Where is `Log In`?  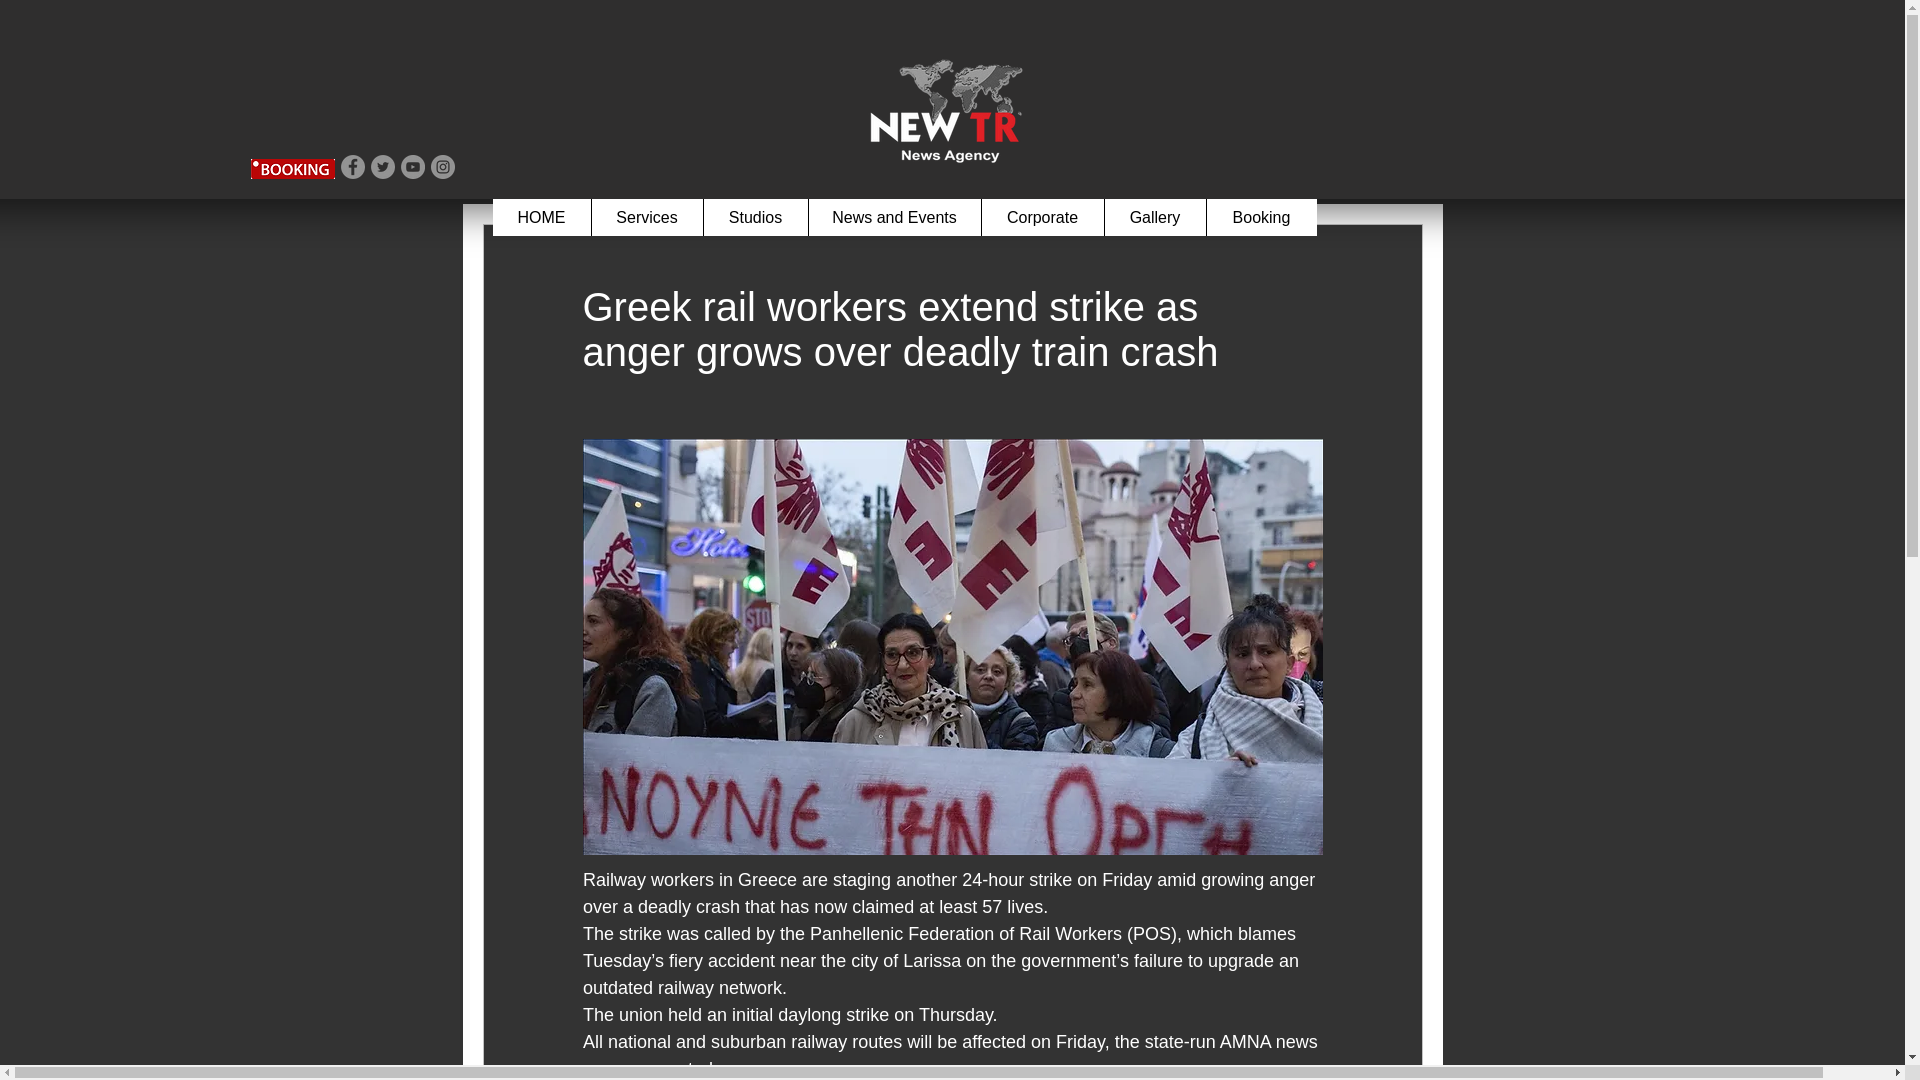 Log In is located at coordinates (1376, 12).